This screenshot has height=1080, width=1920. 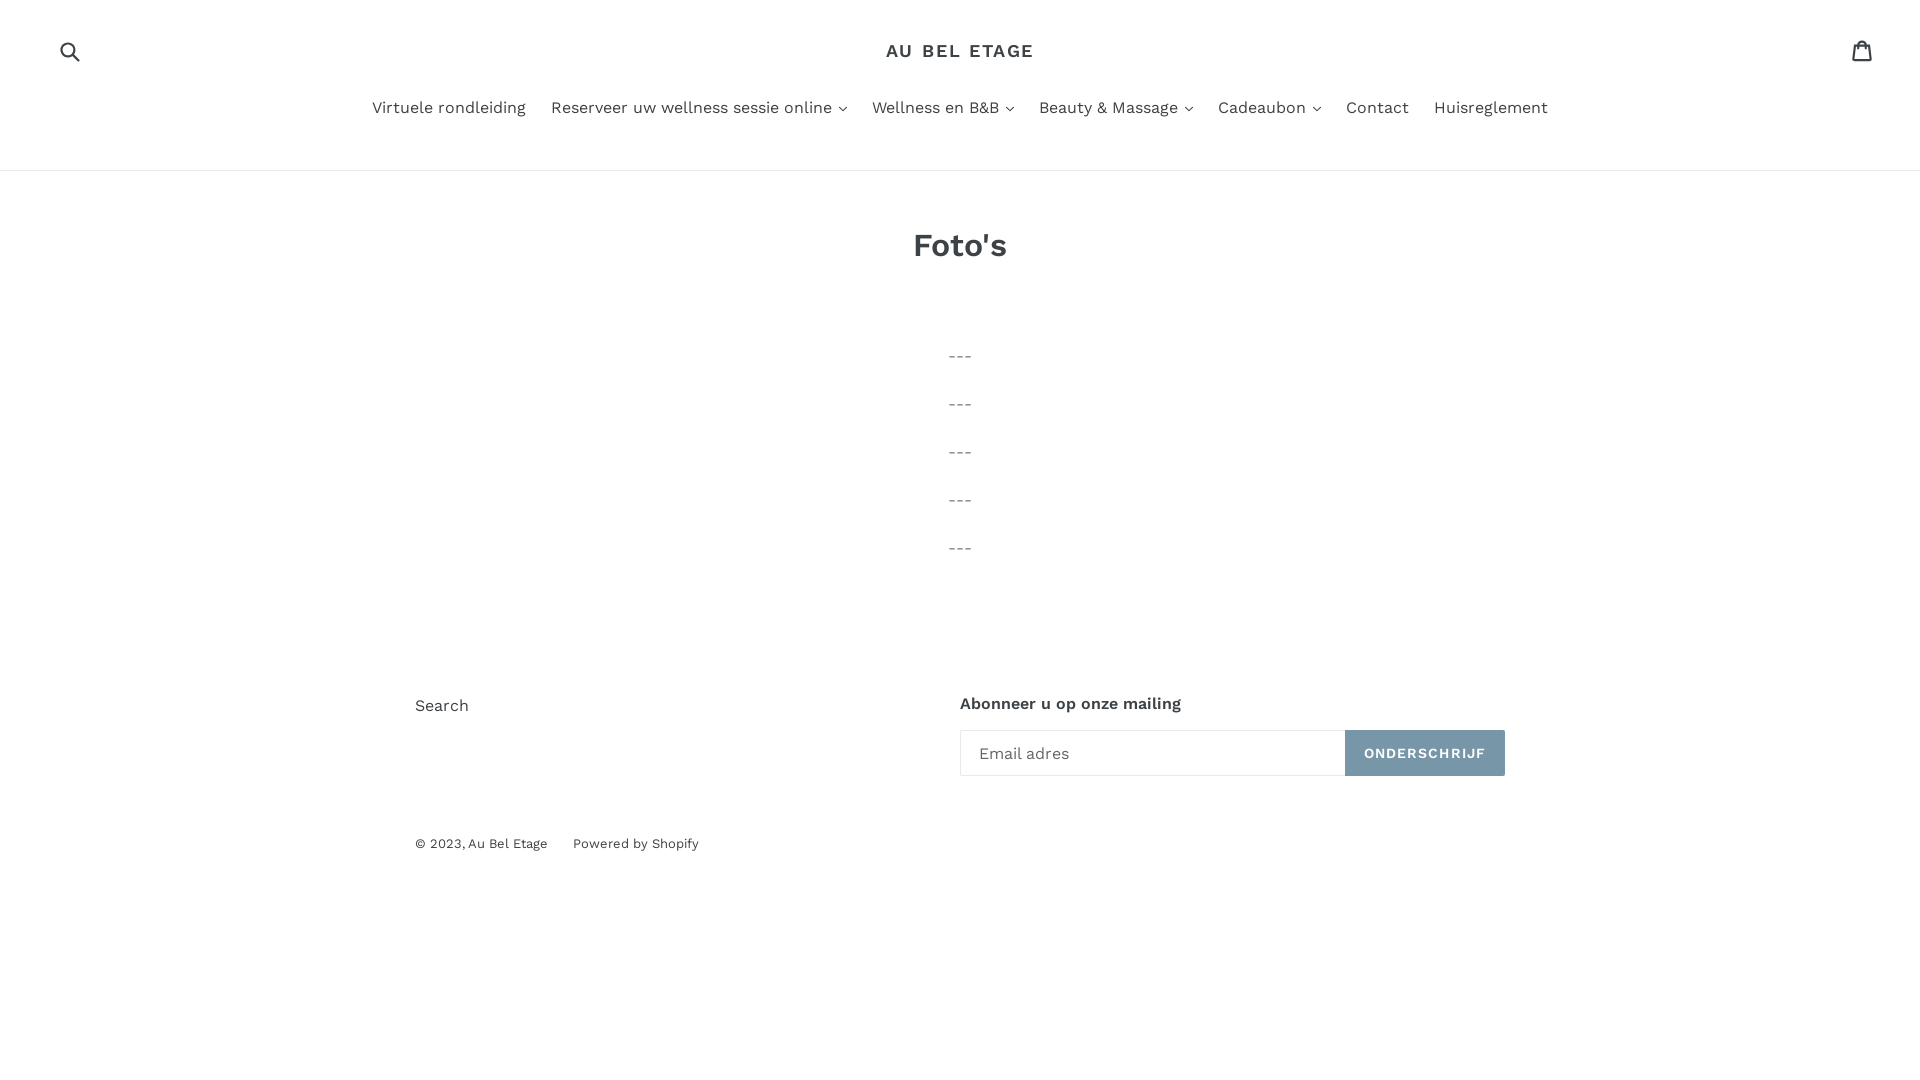 What do you see at coordinates (442, 706) in the screenshot?
I see `Search` at bounding box center [442, 706].